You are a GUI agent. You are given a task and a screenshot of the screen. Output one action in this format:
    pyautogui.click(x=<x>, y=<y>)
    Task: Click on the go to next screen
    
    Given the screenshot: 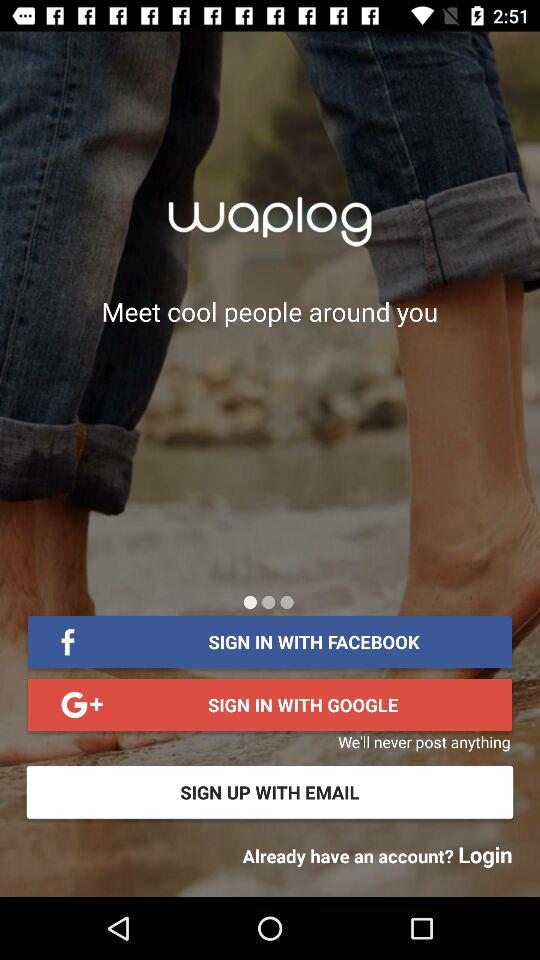 What is the action you would take?
    pyautogui.click(x=268, y=602)
    